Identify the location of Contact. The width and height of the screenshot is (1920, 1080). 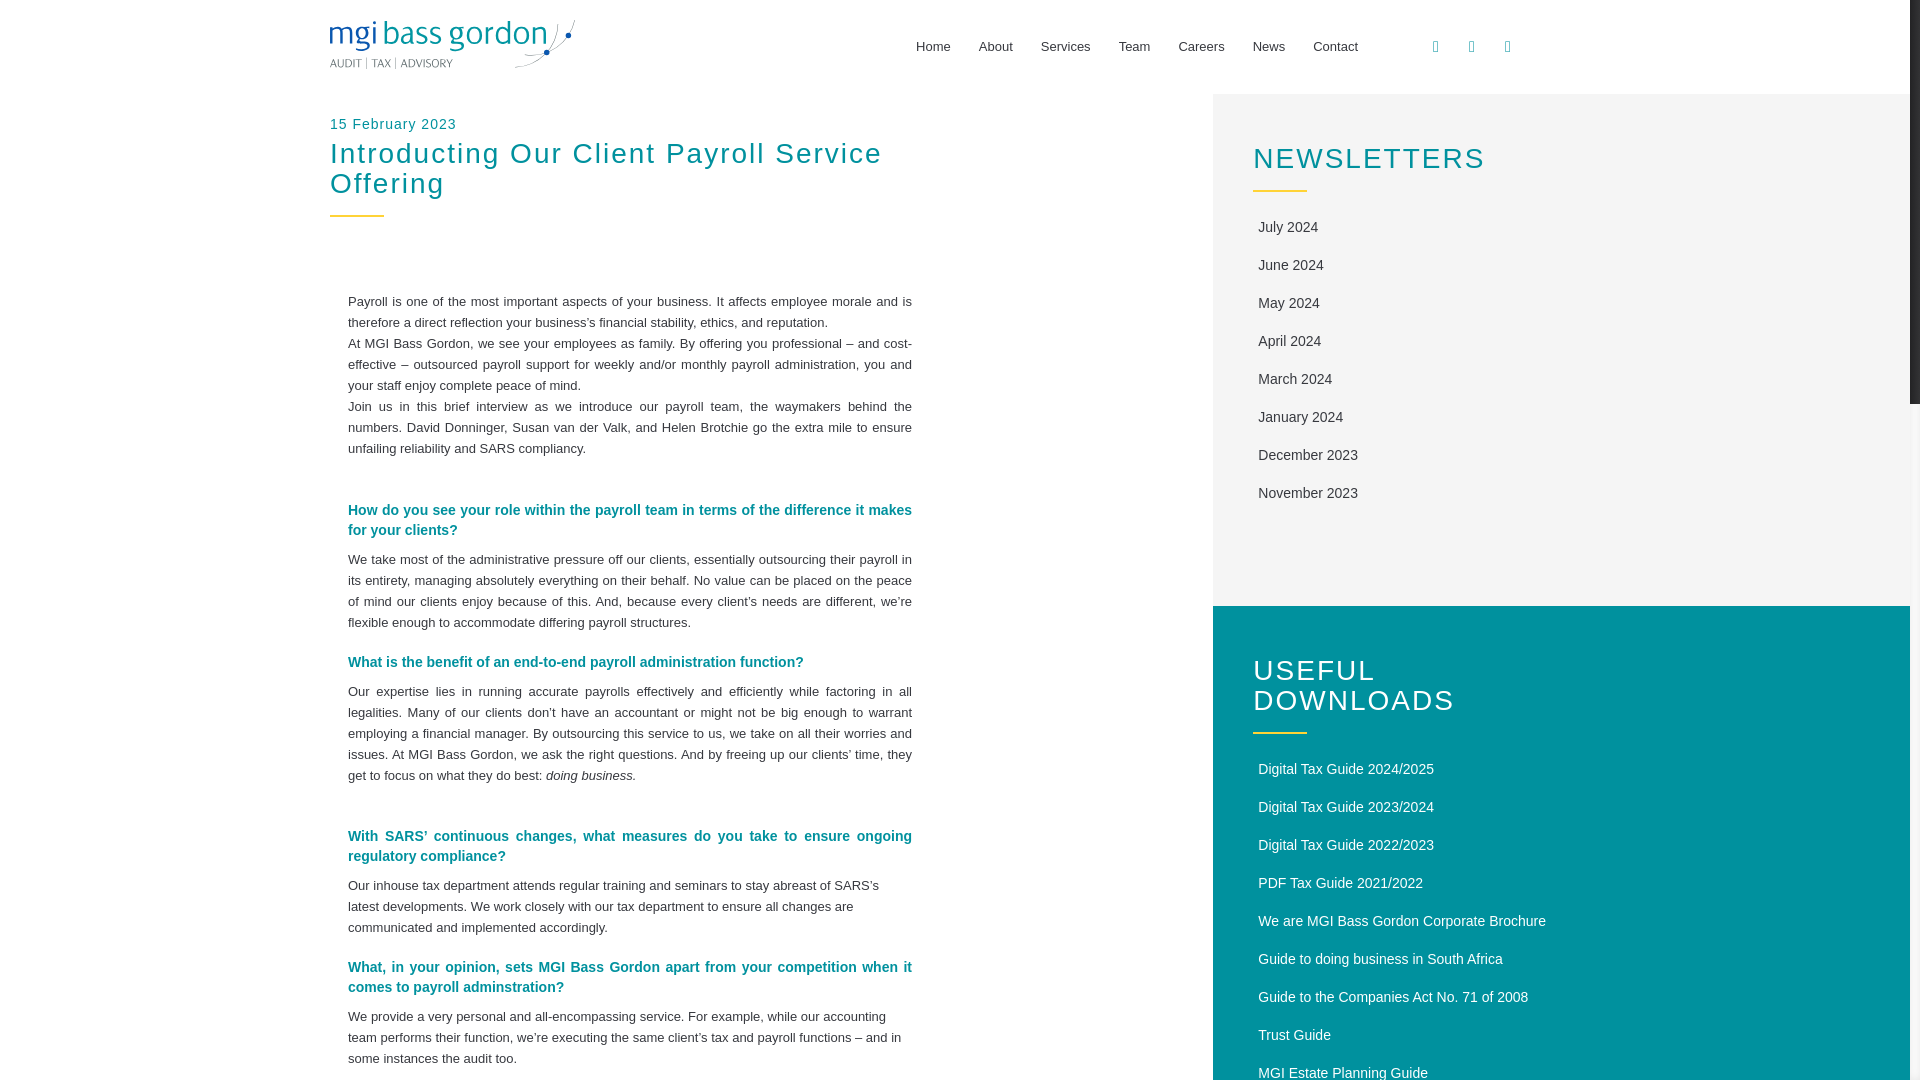
(1336, 46).